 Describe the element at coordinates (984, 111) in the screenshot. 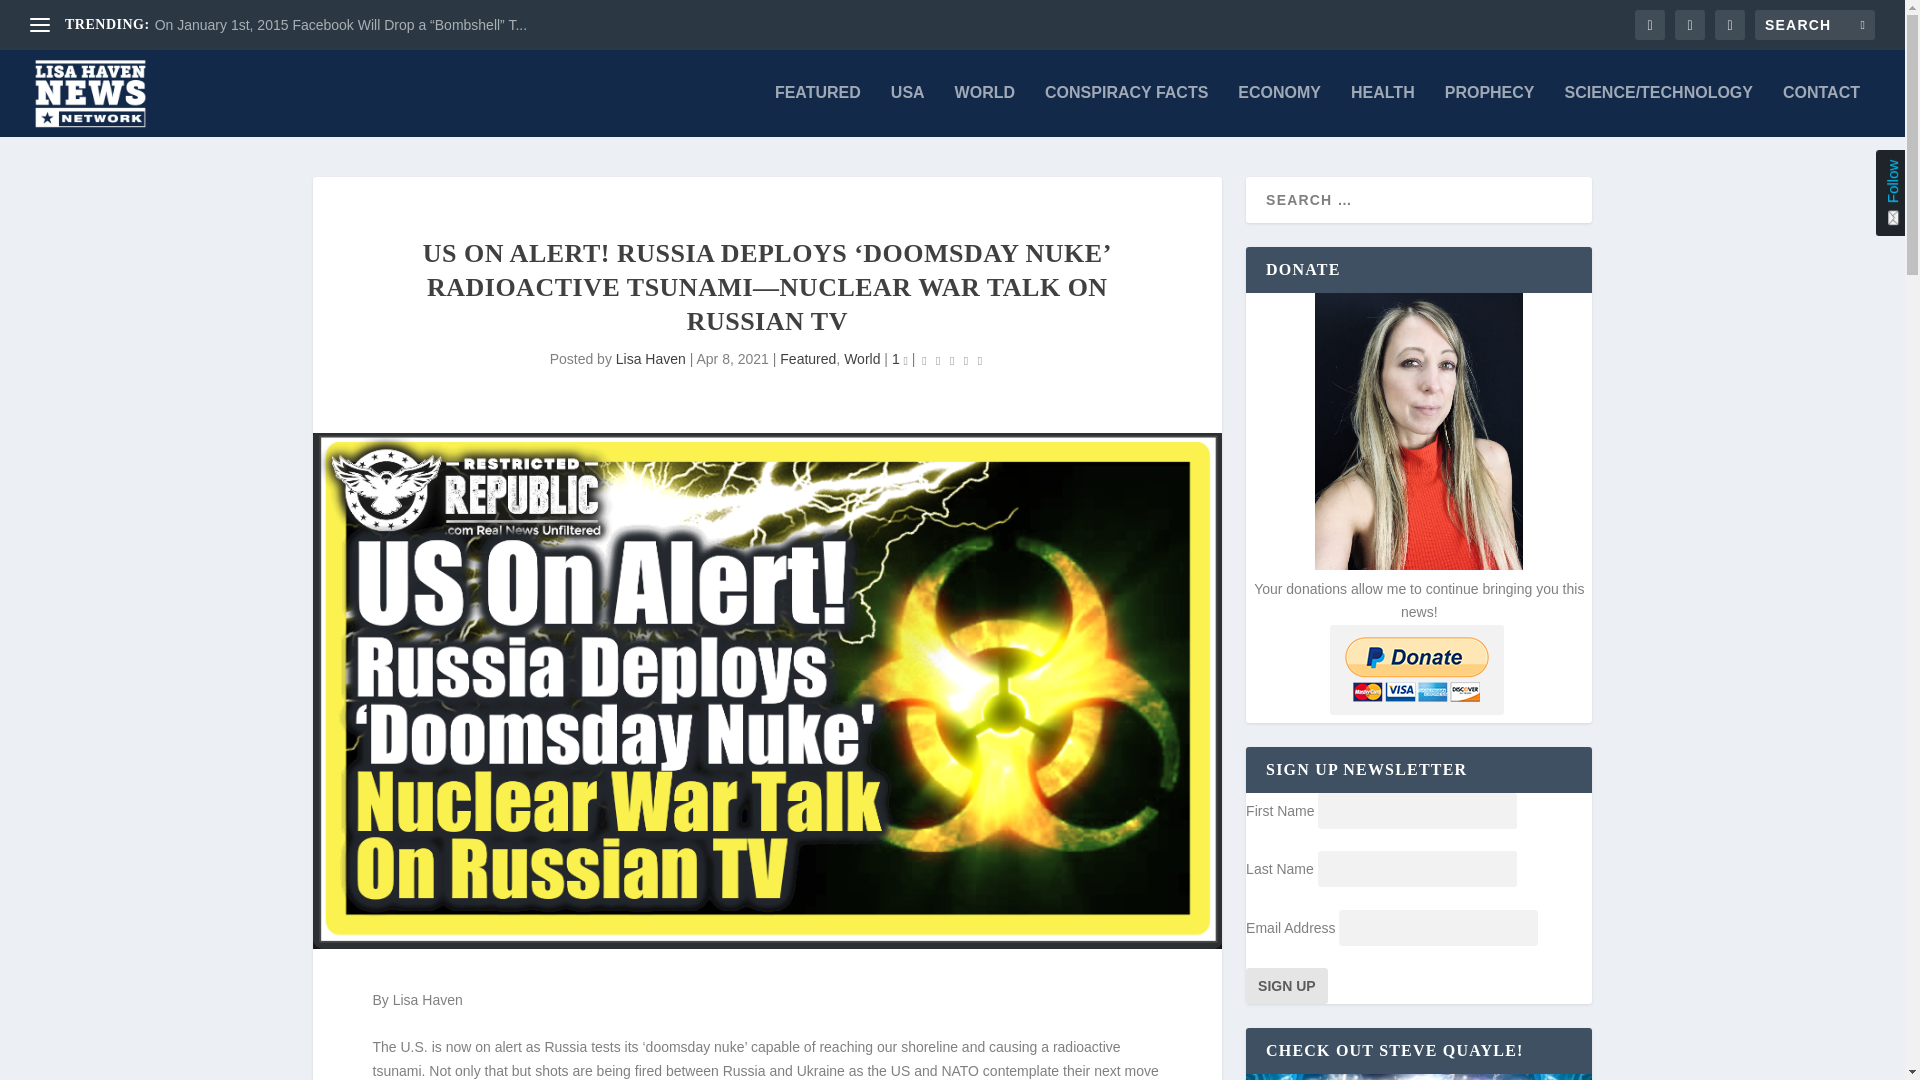

I see `WORLD` at that location.